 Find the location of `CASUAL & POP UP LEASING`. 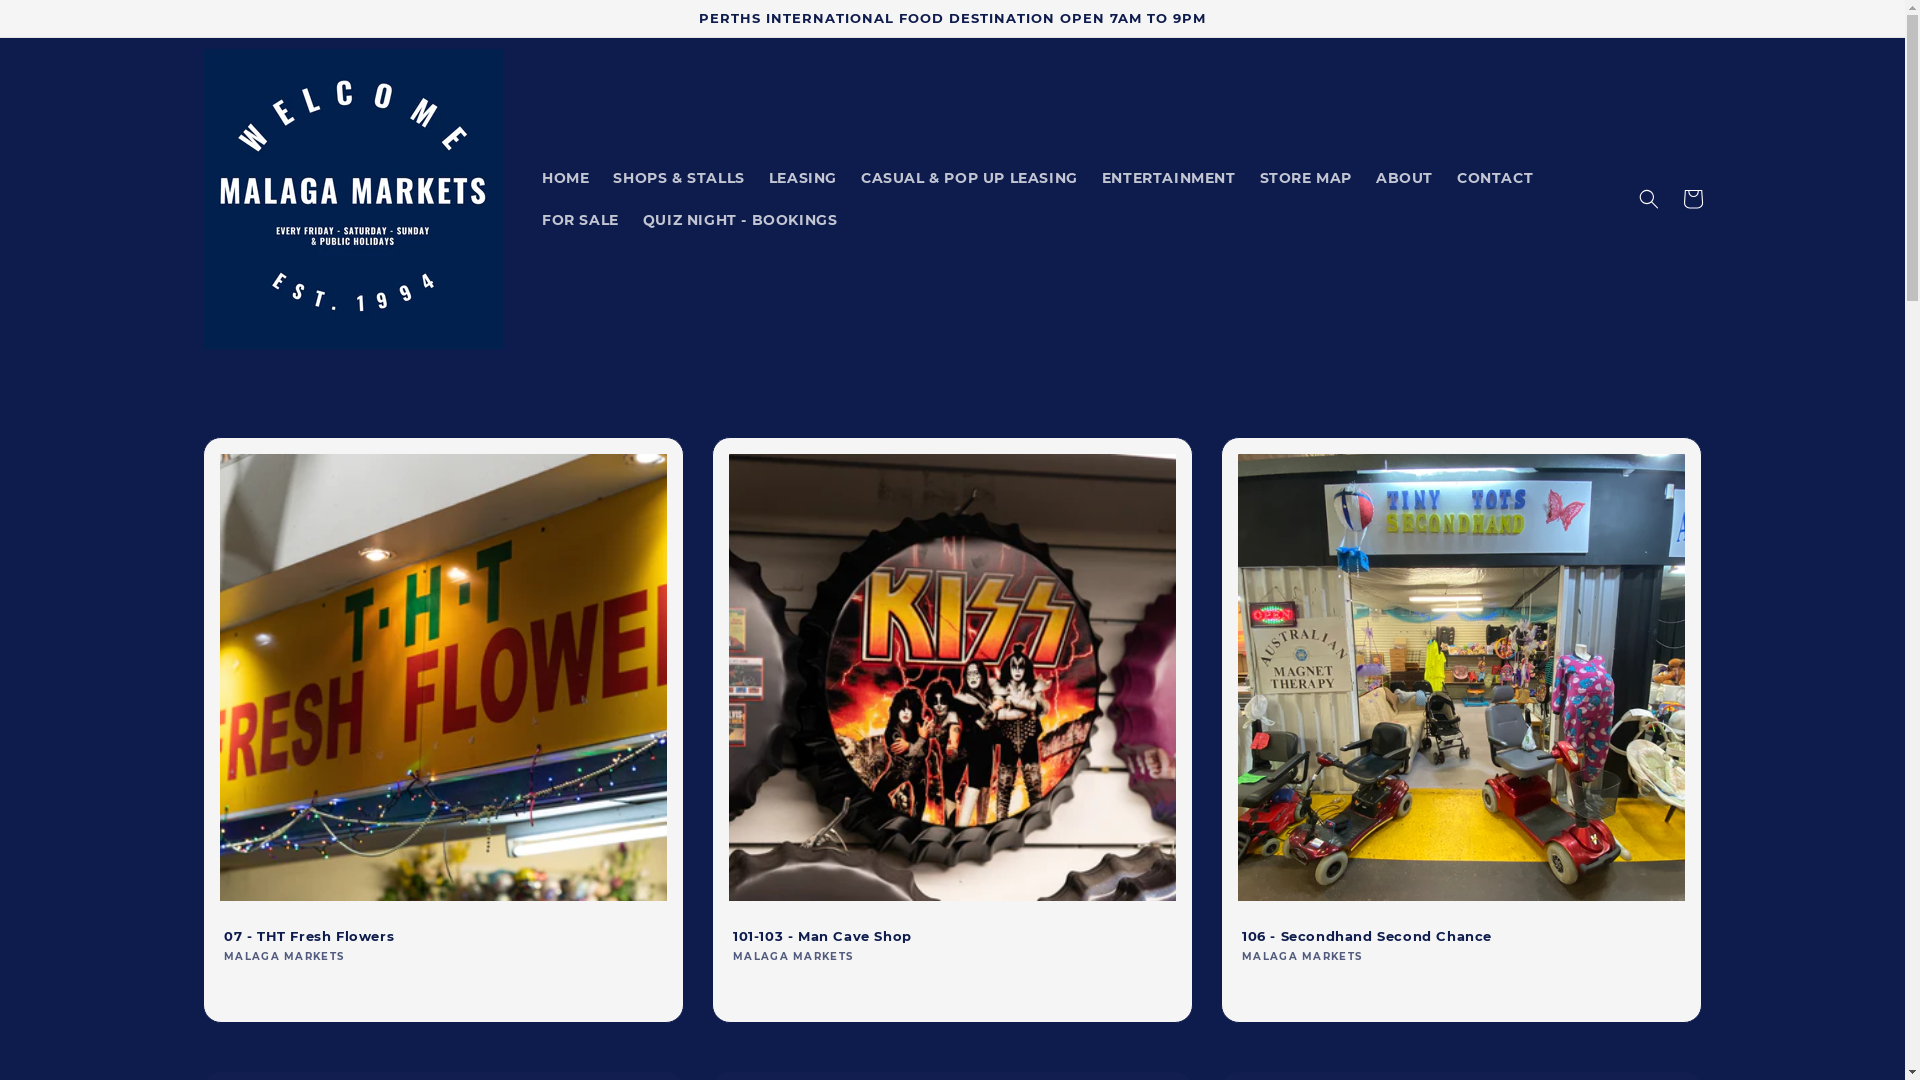

CASUAL & POP UP LEASING is located at coordinates (970, 178).